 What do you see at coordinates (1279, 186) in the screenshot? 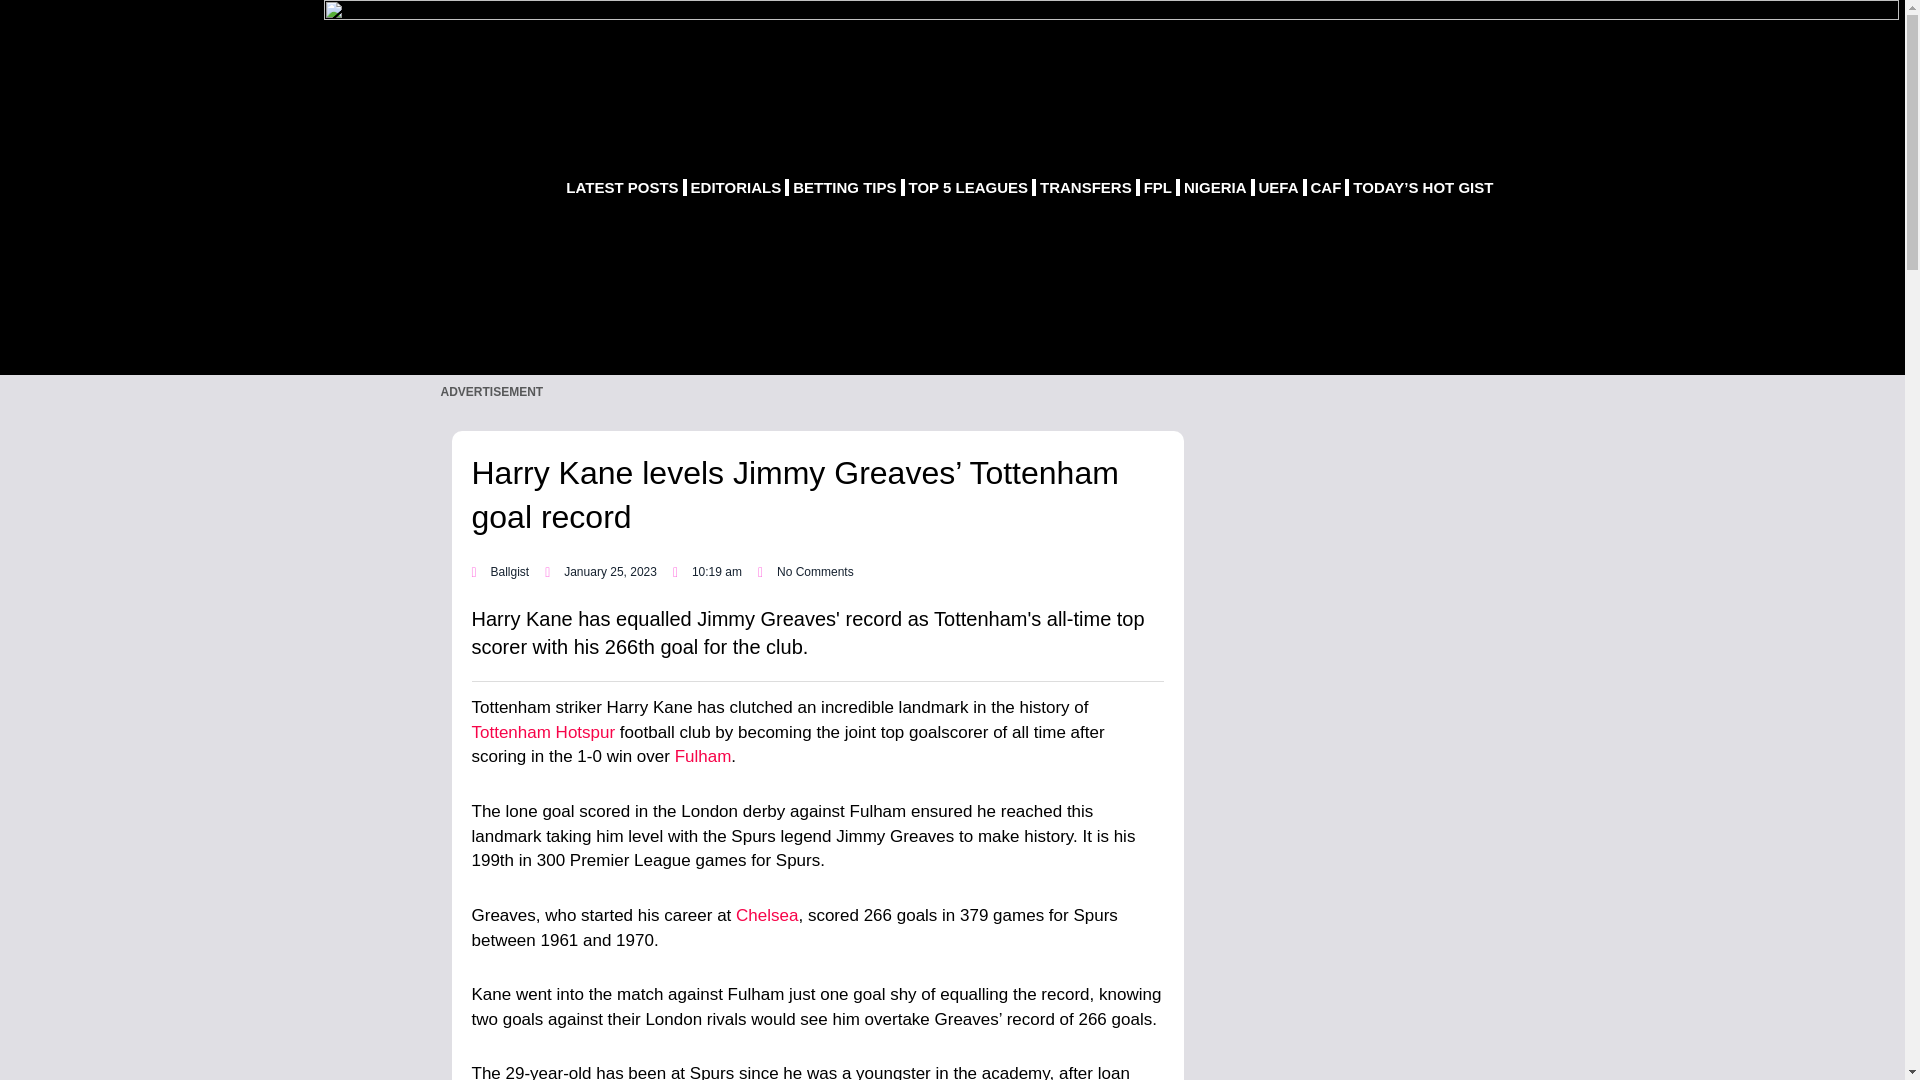
I see `UEFA` at bounding box center [1279, 186].